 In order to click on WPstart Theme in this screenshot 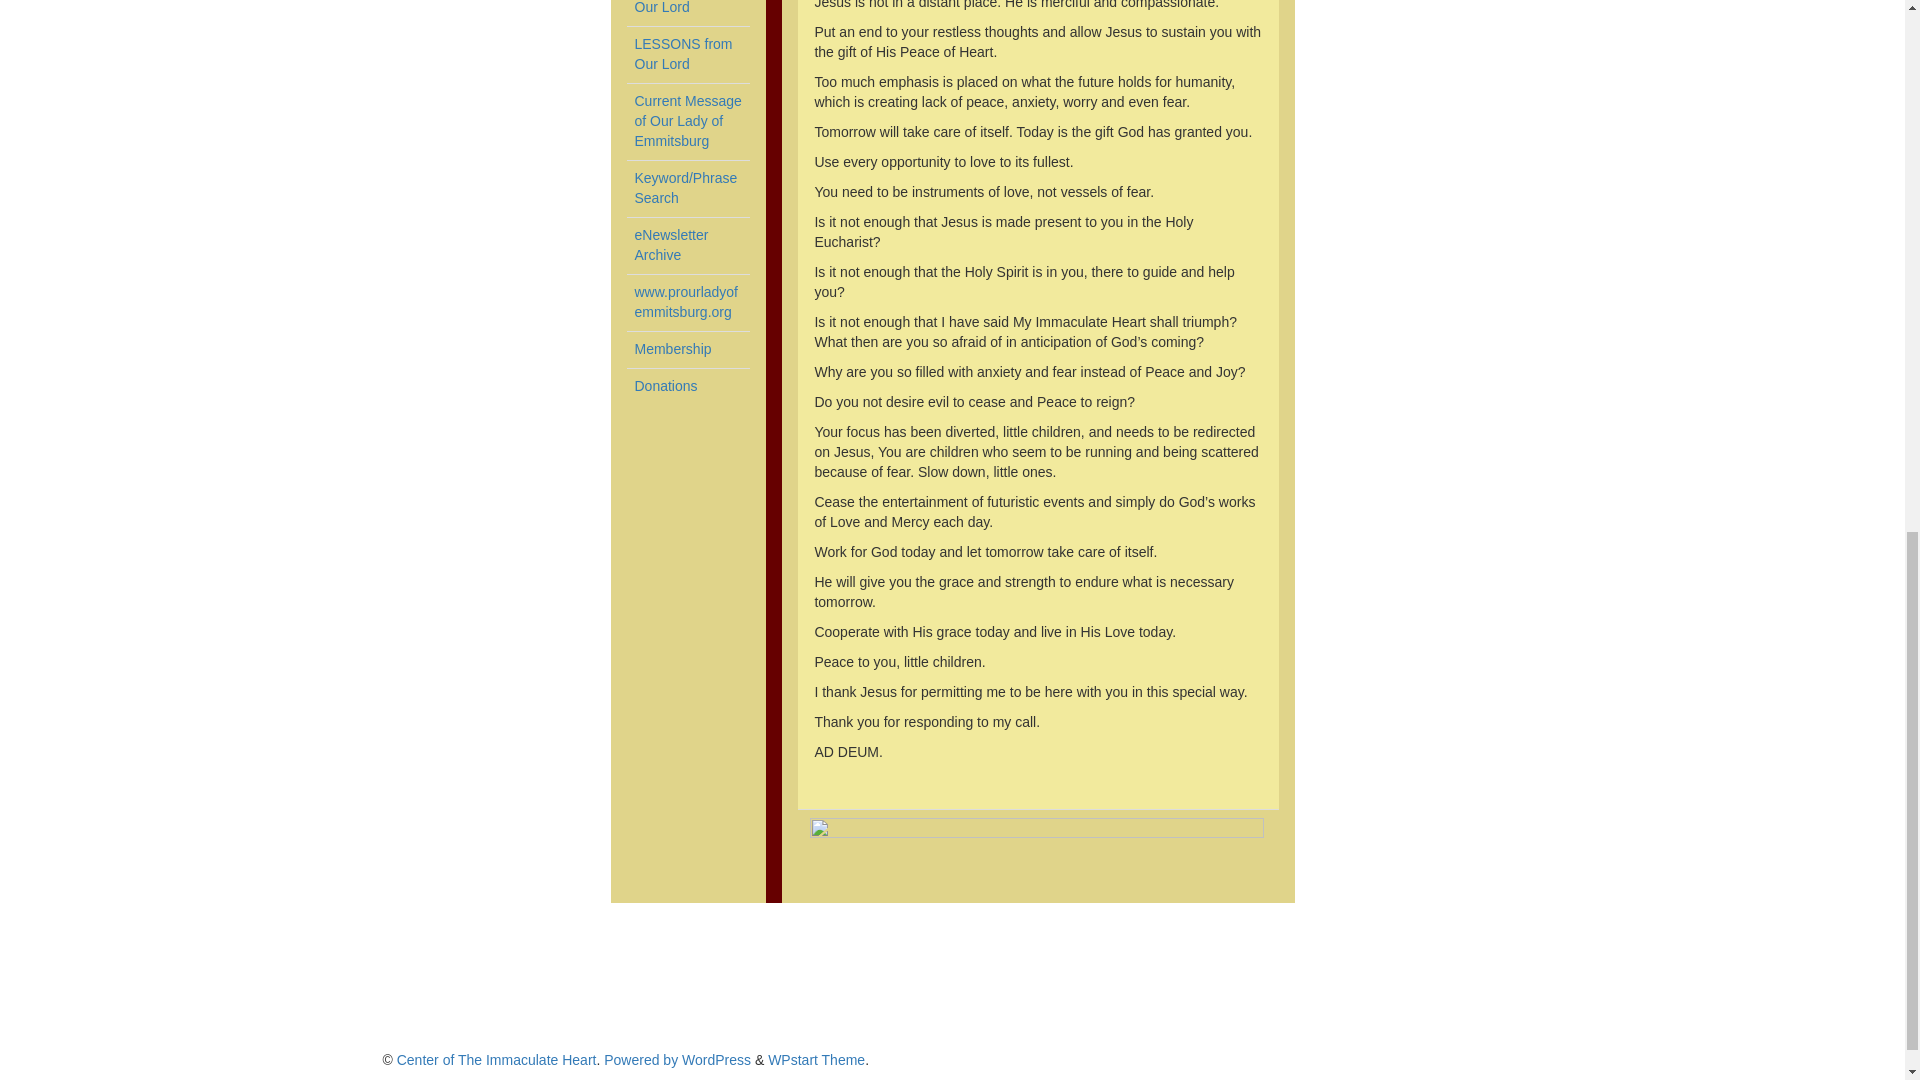, I will do `click(816, 1060)`.